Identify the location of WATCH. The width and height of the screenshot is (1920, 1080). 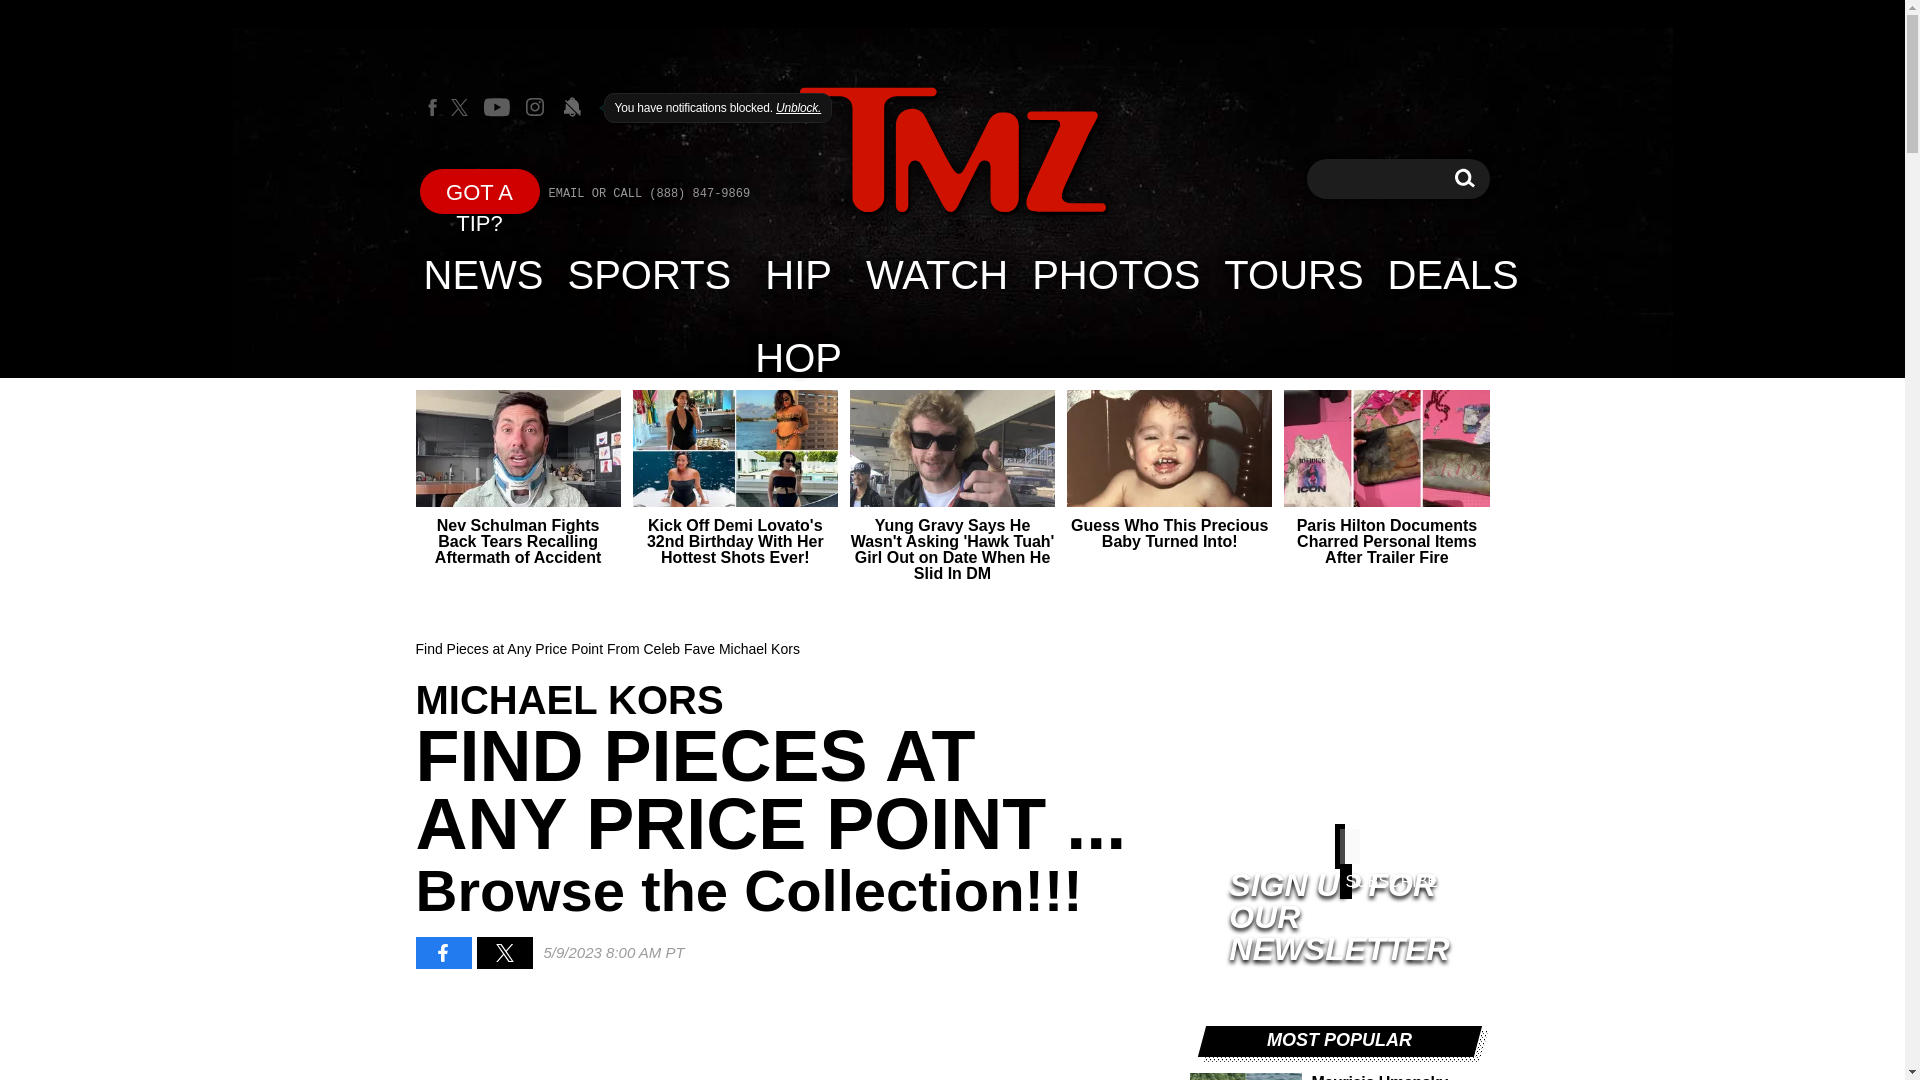
(1464, 178).